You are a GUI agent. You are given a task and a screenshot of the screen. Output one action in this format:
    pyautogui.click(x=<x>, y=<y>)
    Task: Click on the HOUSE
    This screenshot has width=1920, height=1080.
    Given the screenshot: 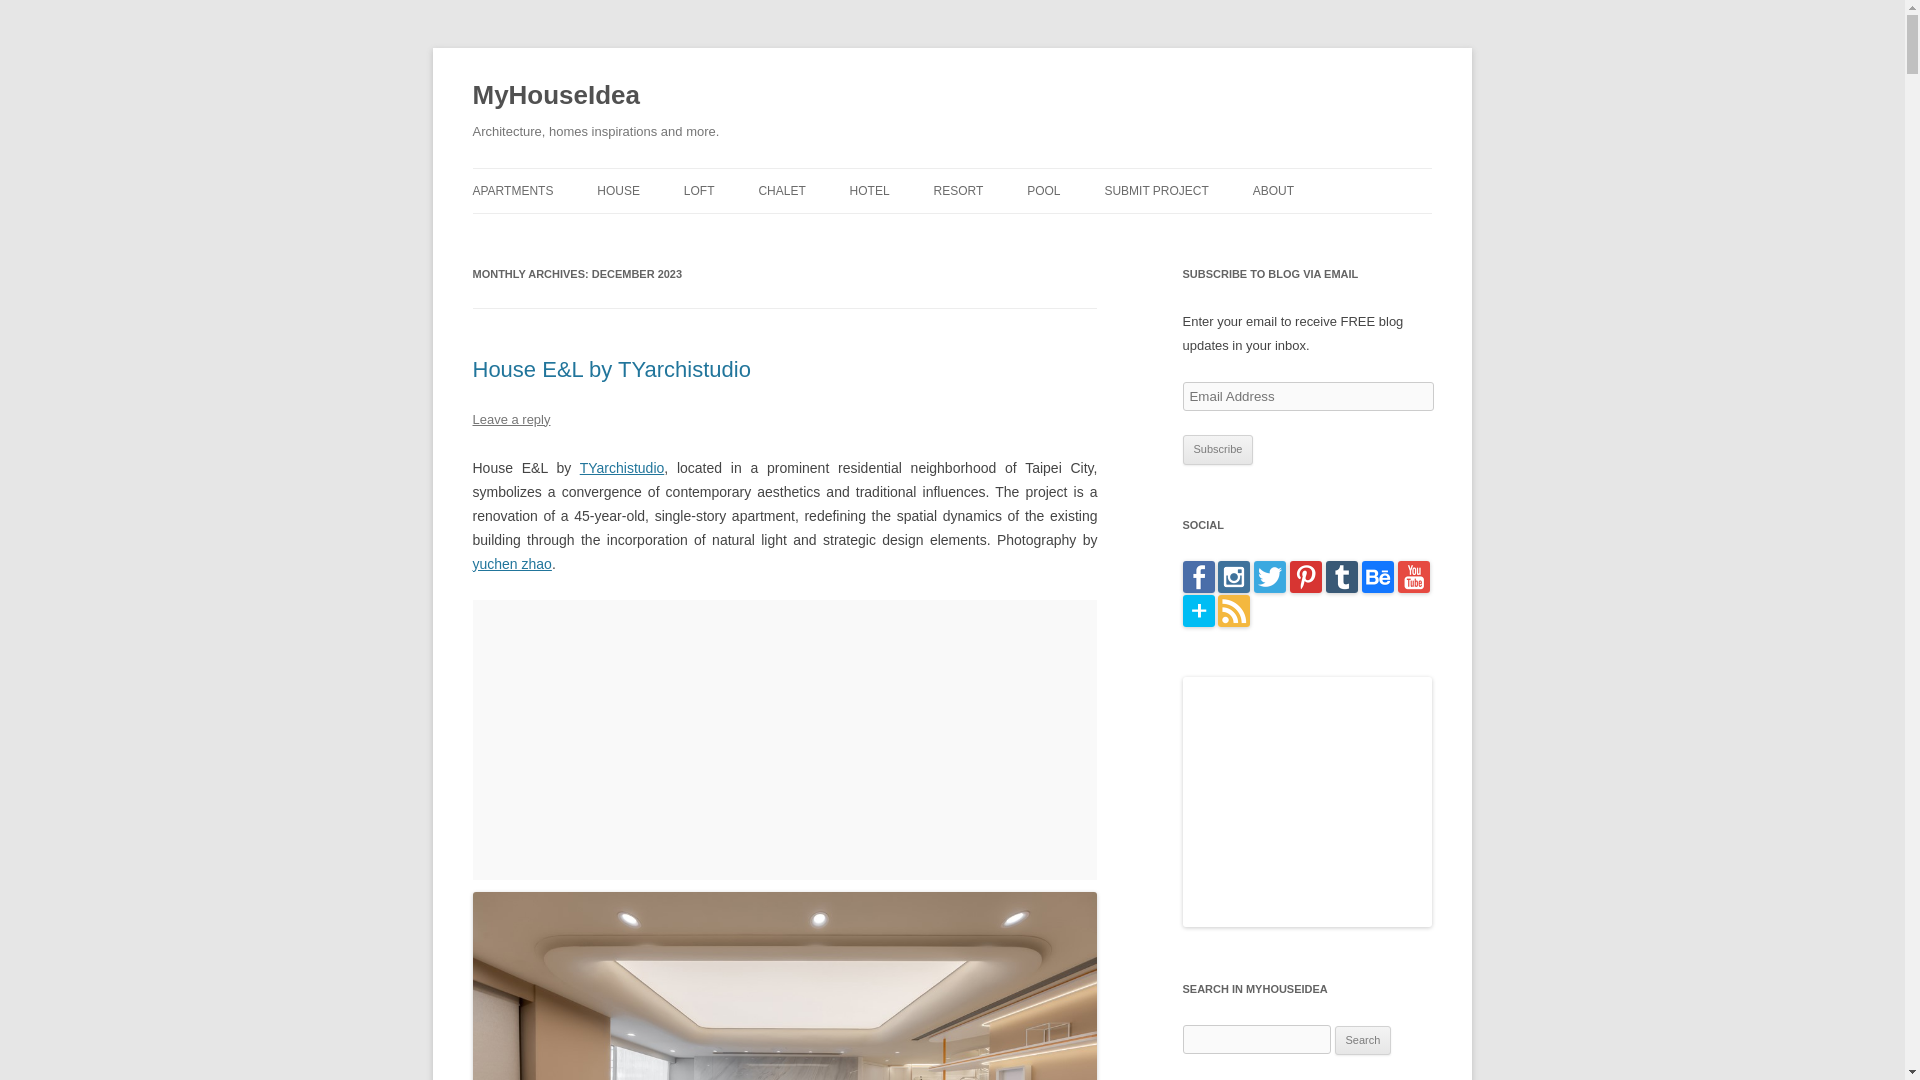 What is the action you would take?
    pyautogui.click(x=618, y=190)
    